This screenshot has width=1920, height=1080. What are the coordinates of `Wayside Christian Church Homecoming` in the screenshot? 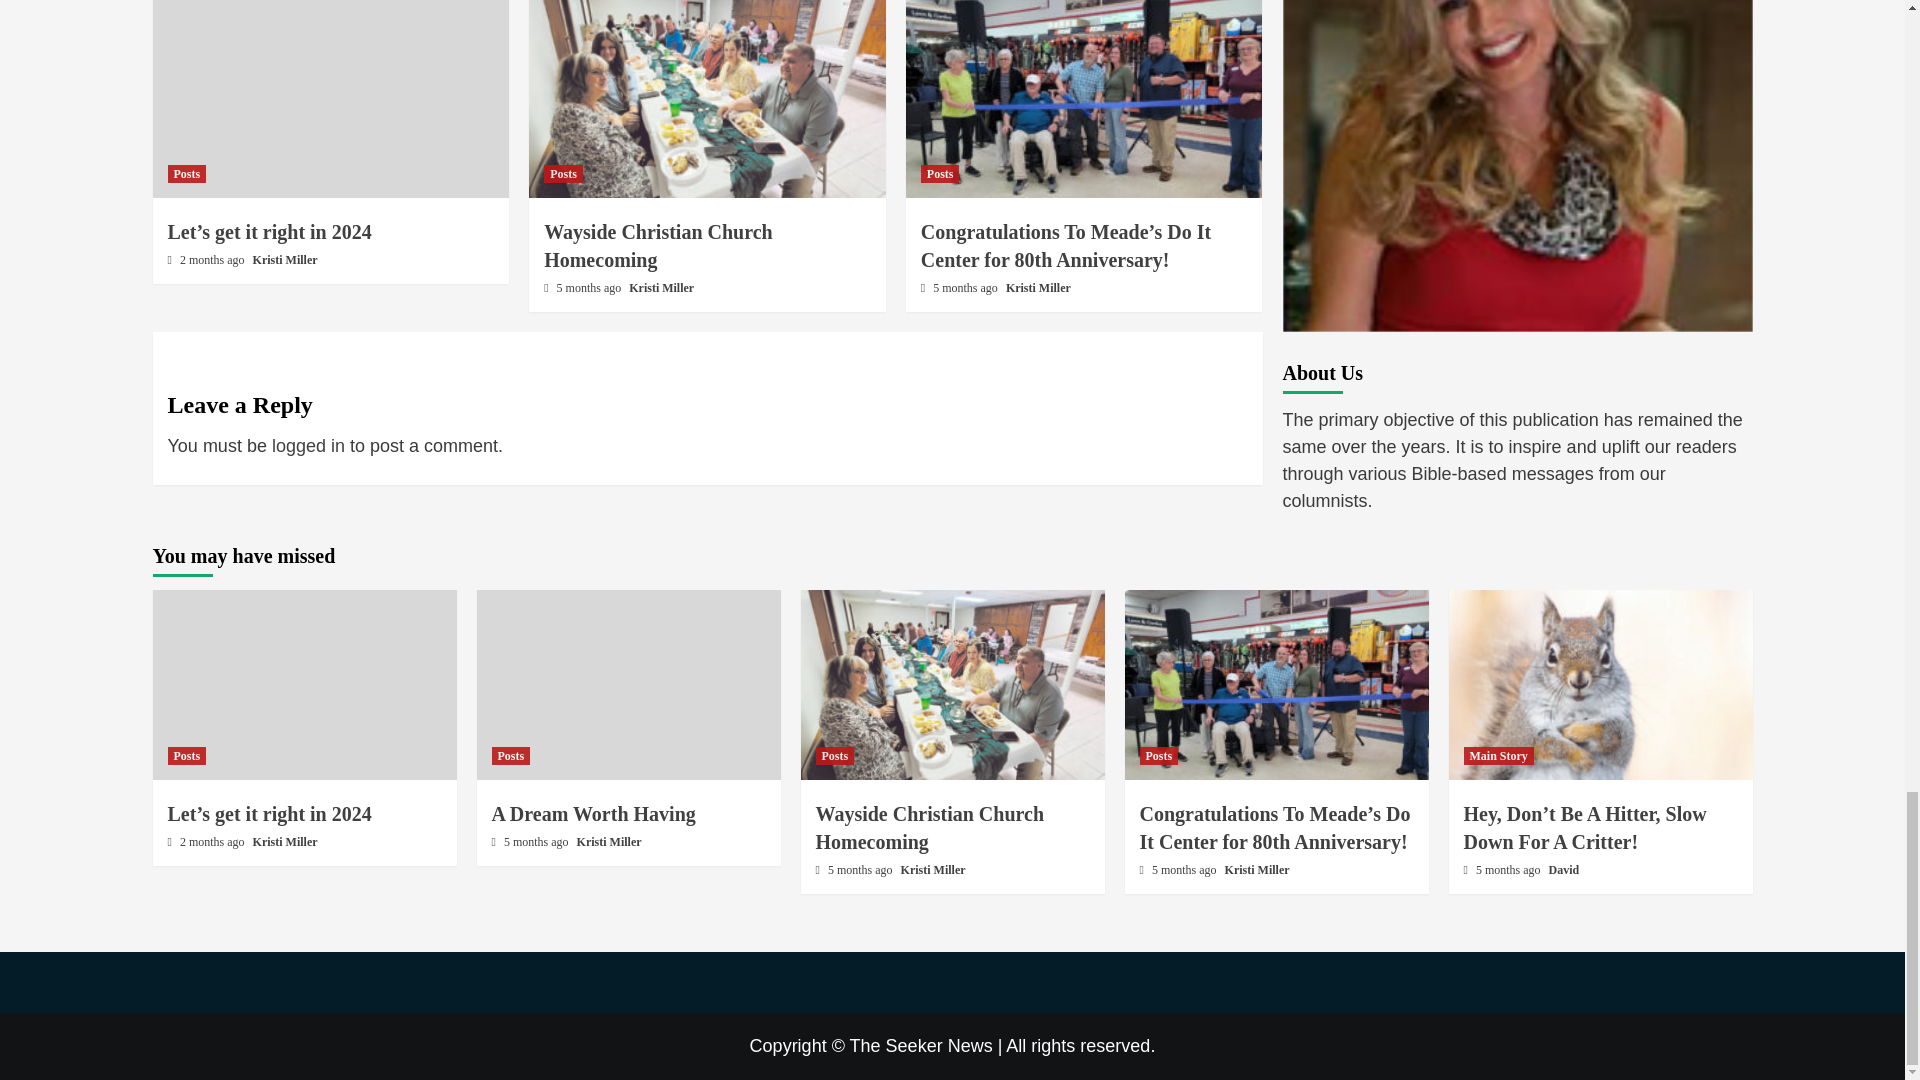 It's located at (658, 246).